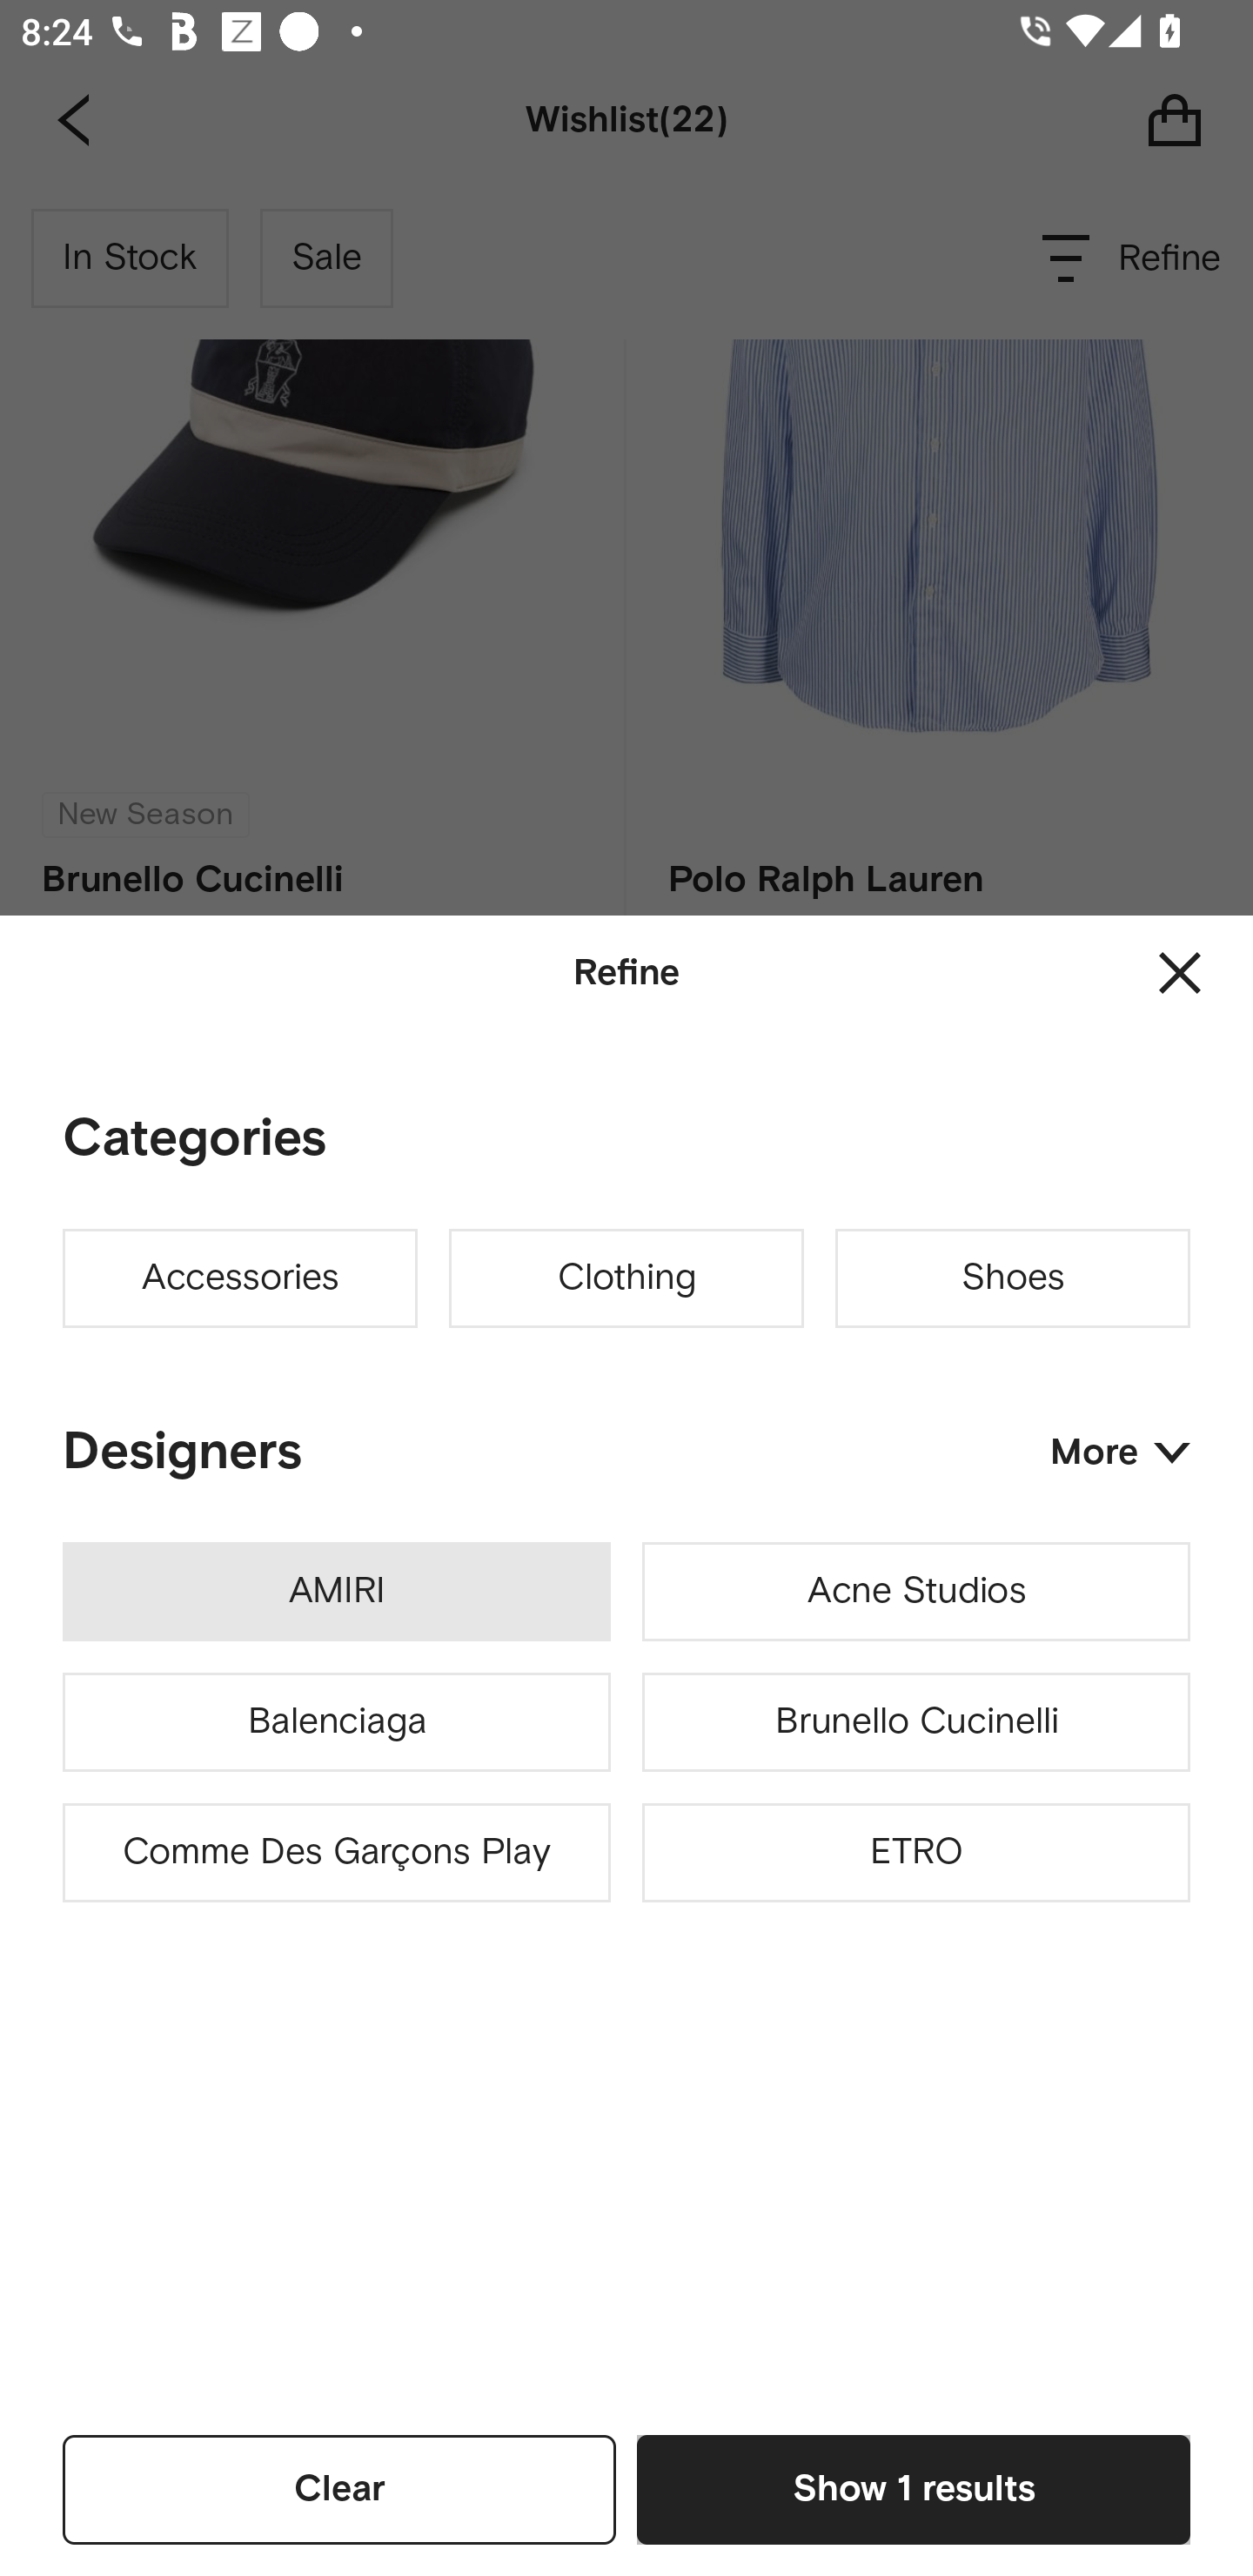 This screenshot has width=1253, height=2576. I want to click on Brunello Cucinelli, so click(915, 1721).